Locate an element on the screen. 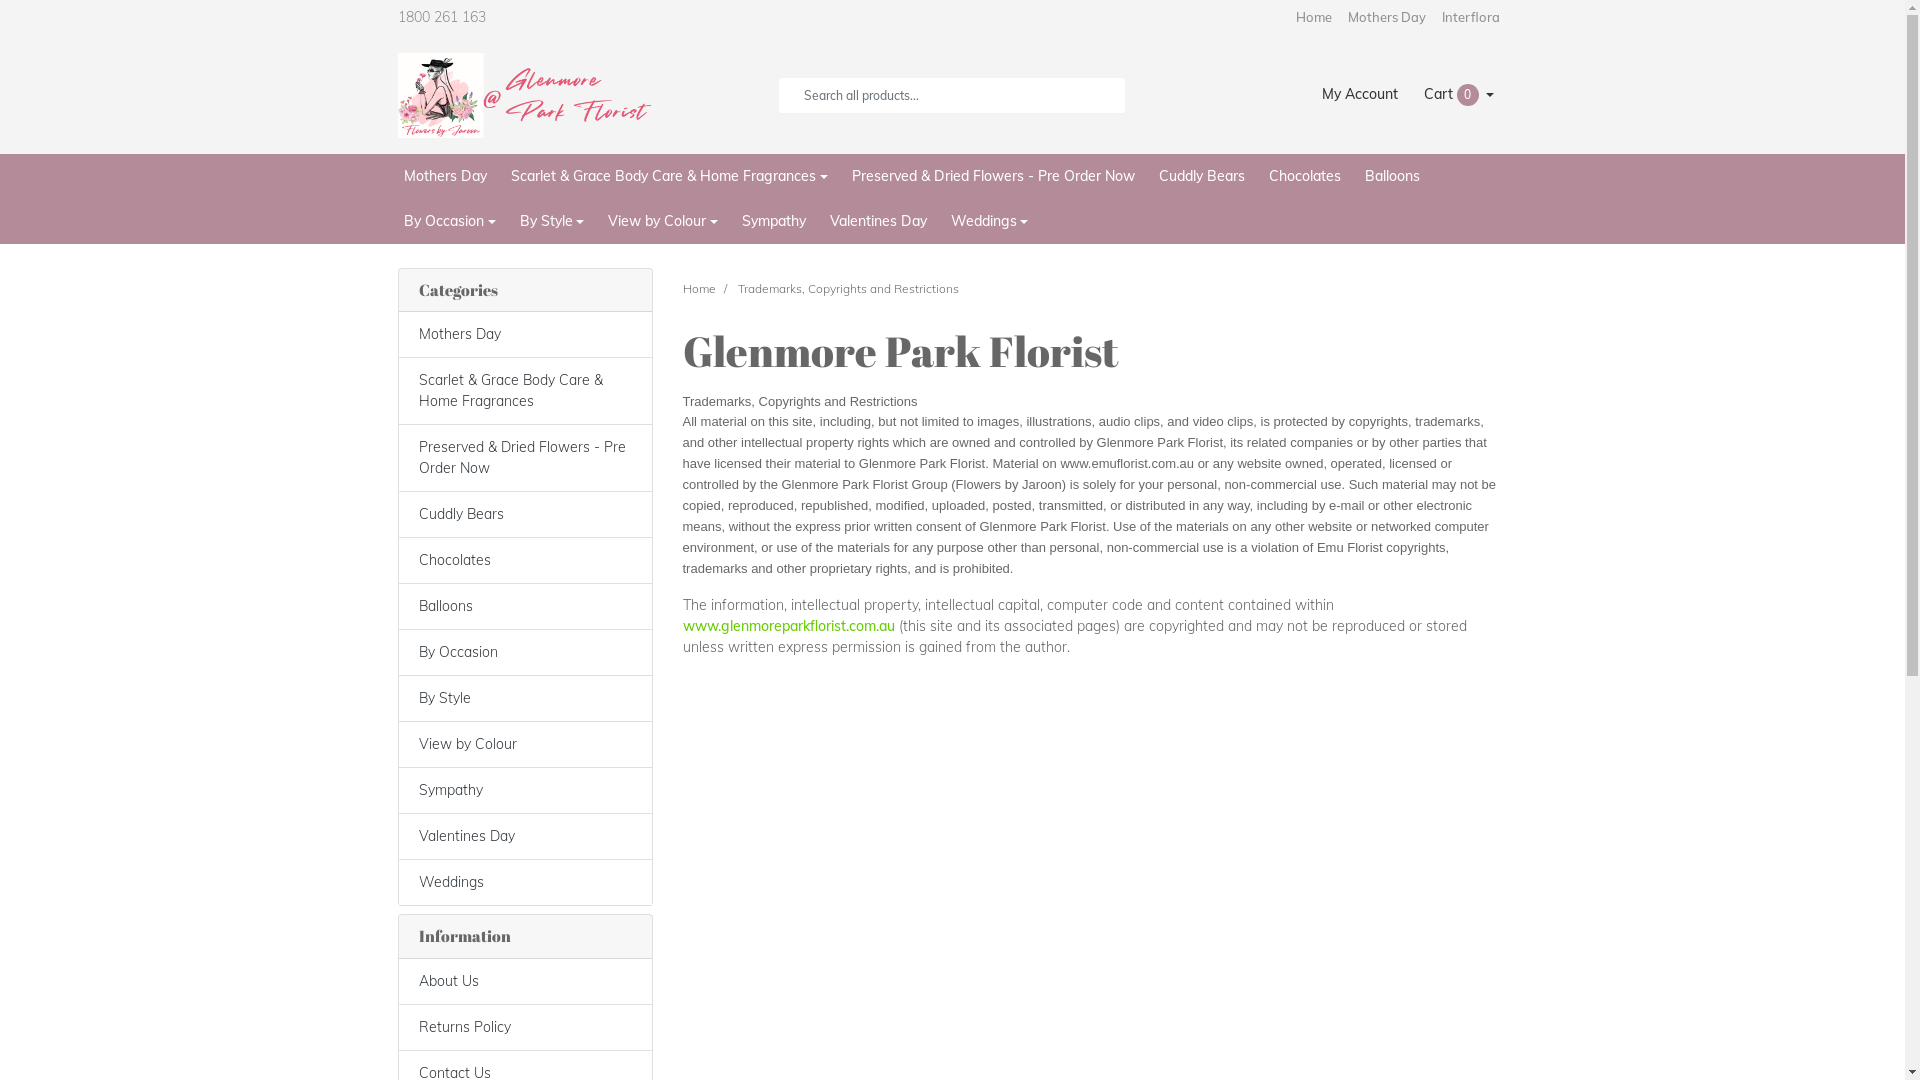 The width and height of the screenshot is (1920, 1080). Mothers Day is located at coordinates (524, 334).